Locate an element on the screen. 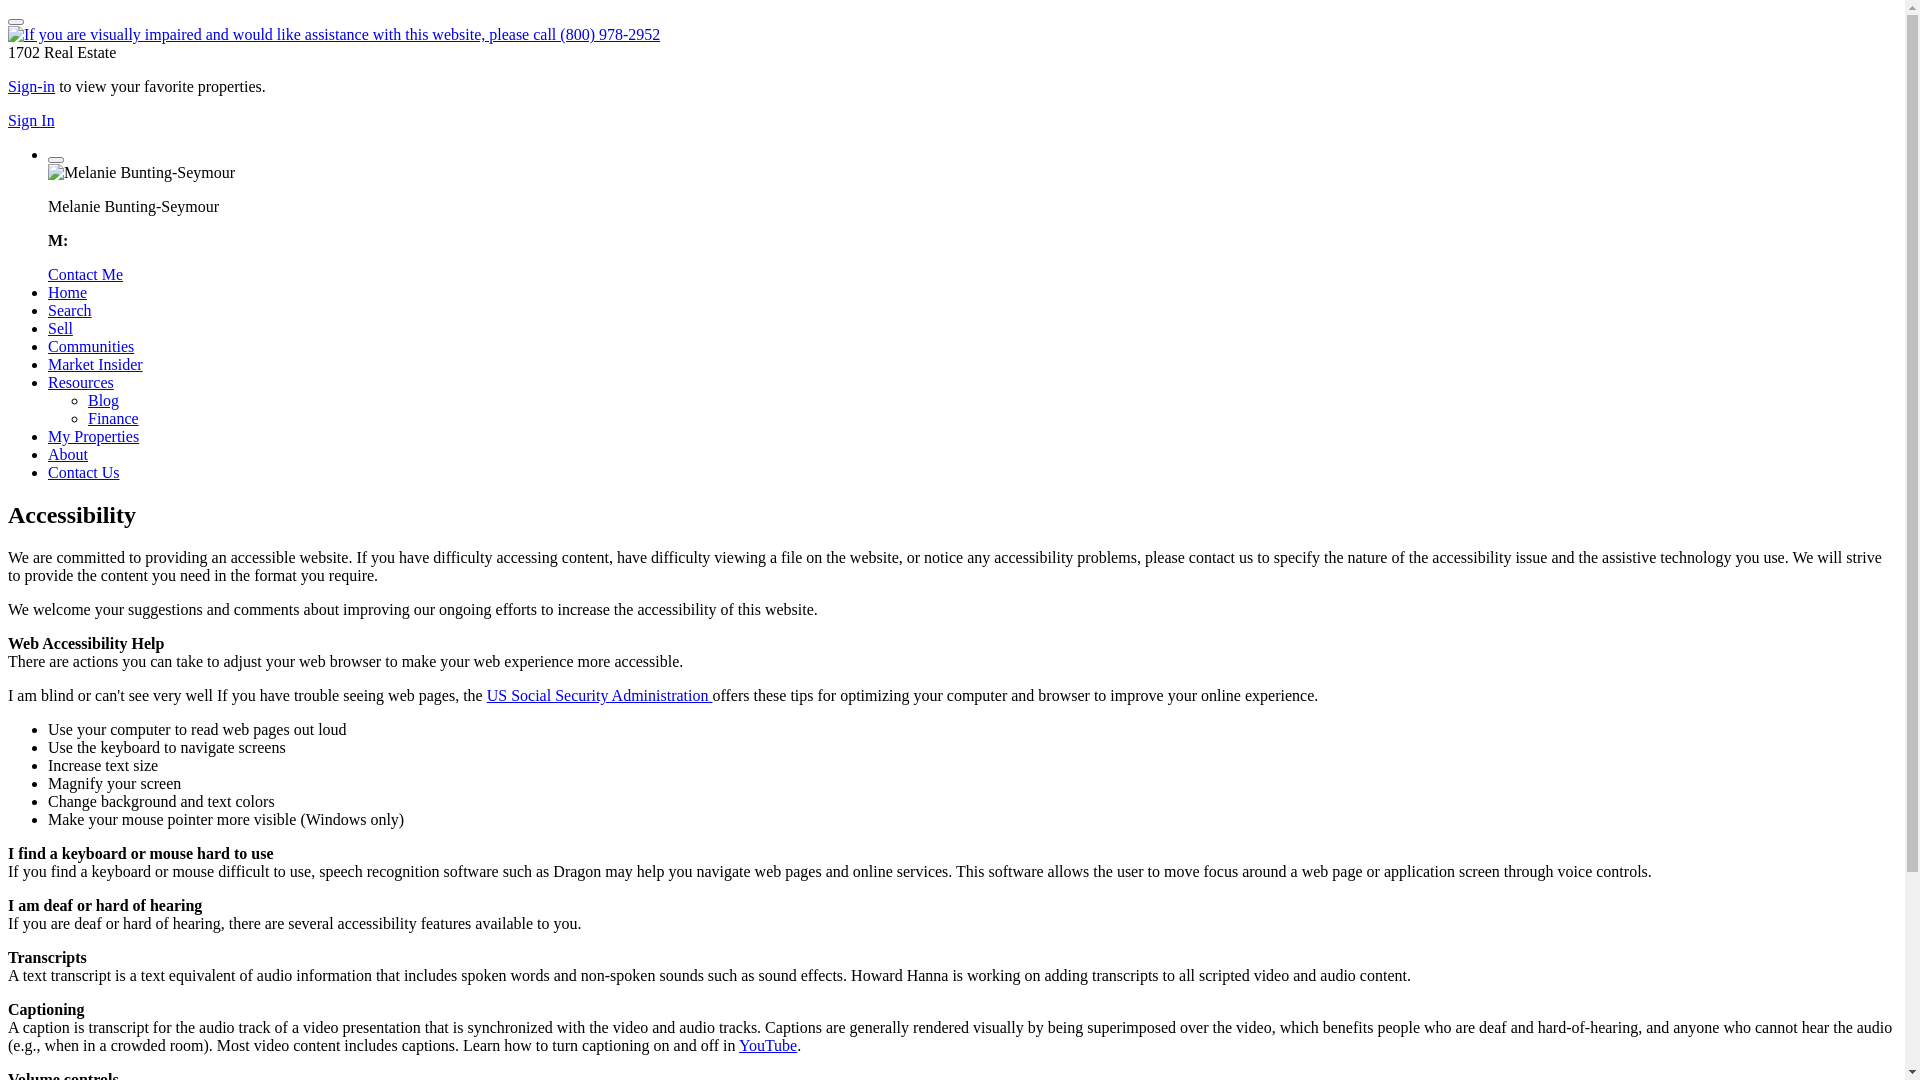 The image size is (1920, 1080). Market Insider is located at coordinates (96, 364).